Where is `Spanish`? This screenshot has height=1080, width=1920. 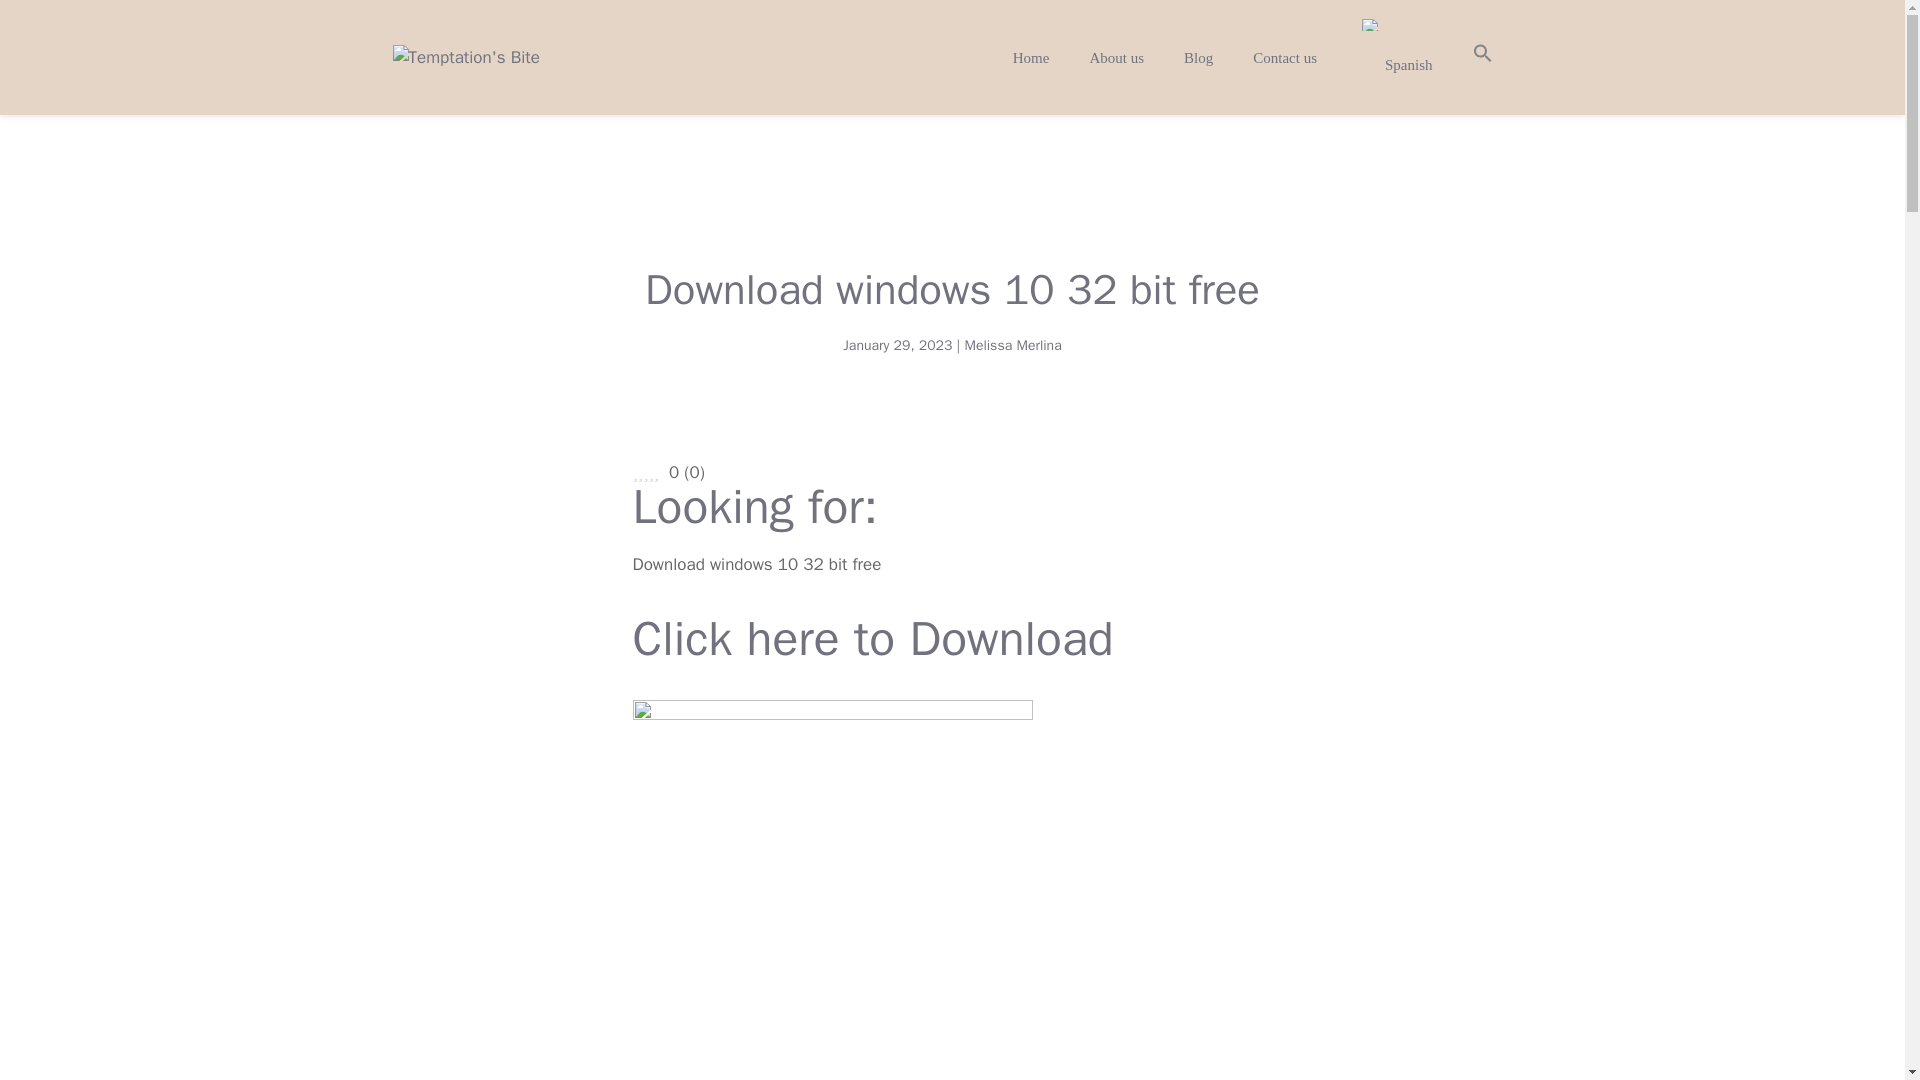 Spanish is located at coordinates (1370, 25).